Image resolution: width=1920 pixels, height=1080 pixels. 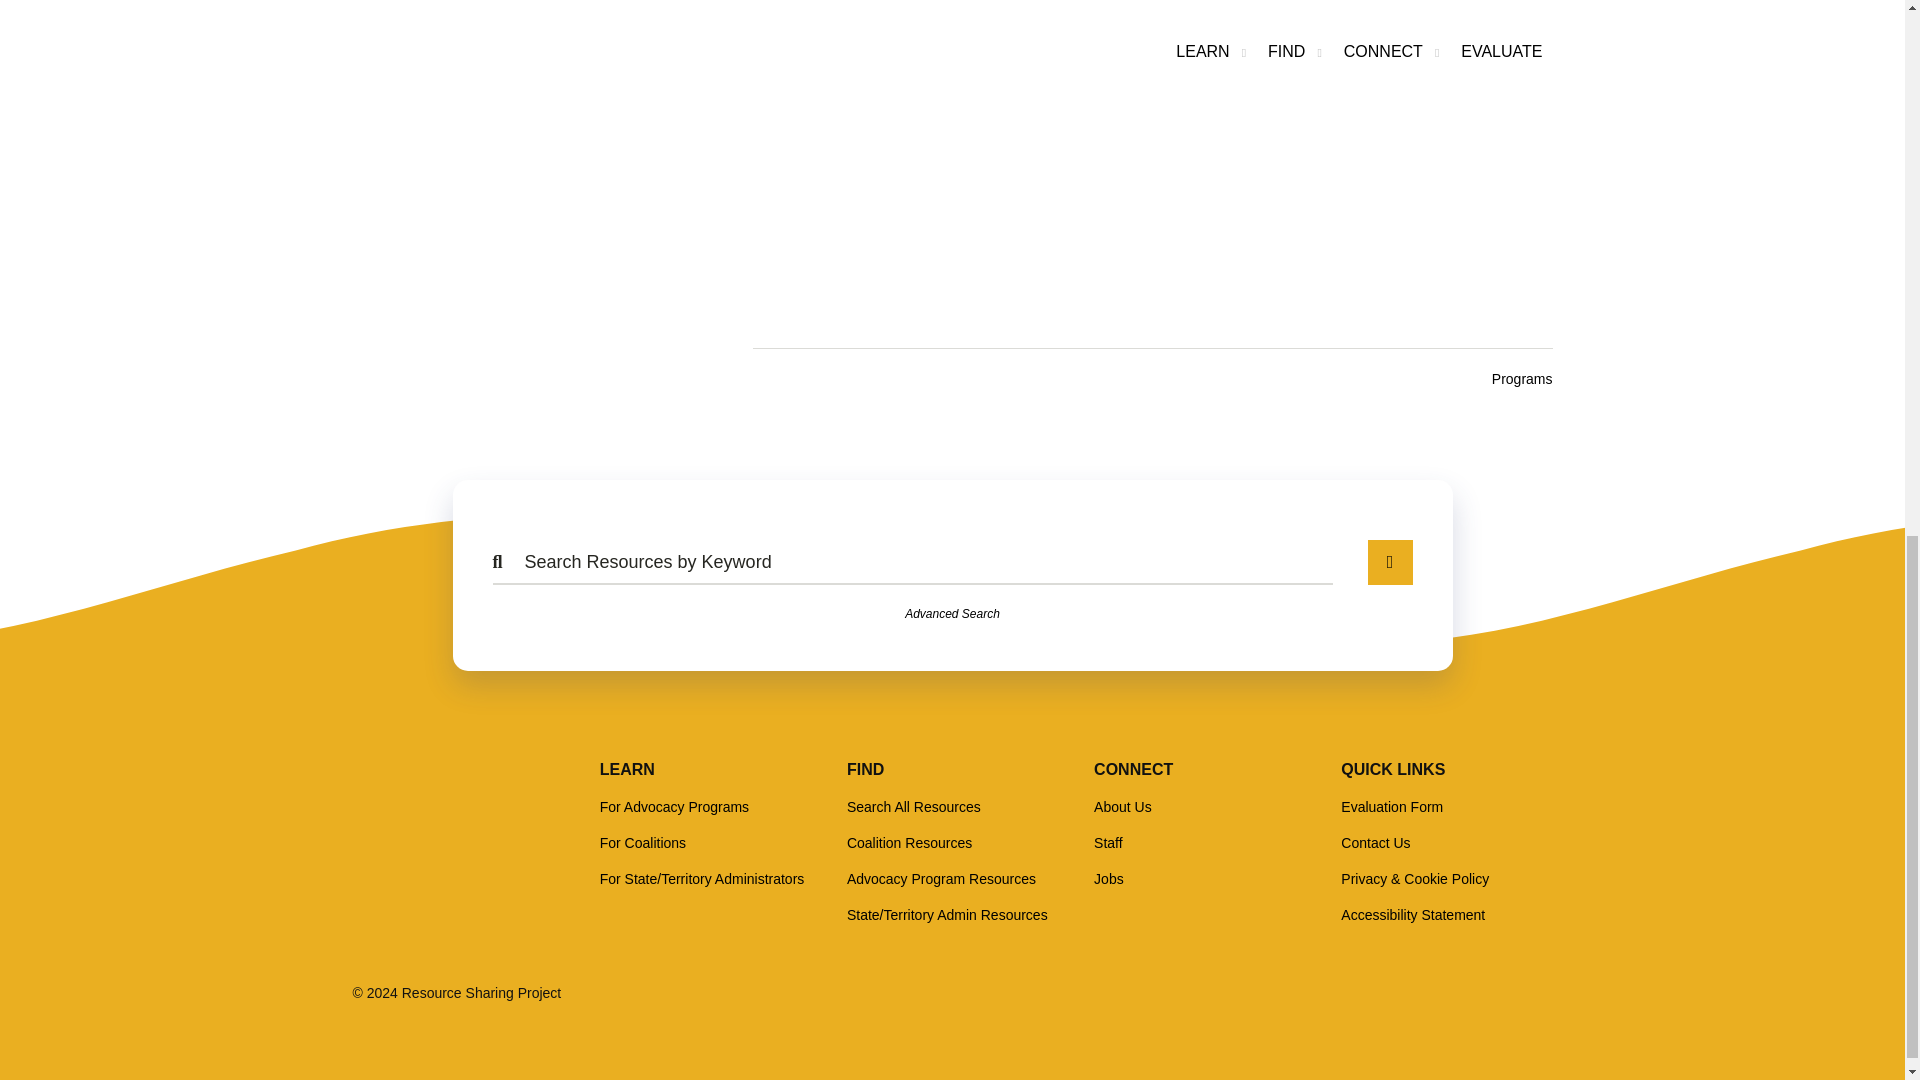 I want to click on For Advocacy Programs, so click(x=674, y=807).